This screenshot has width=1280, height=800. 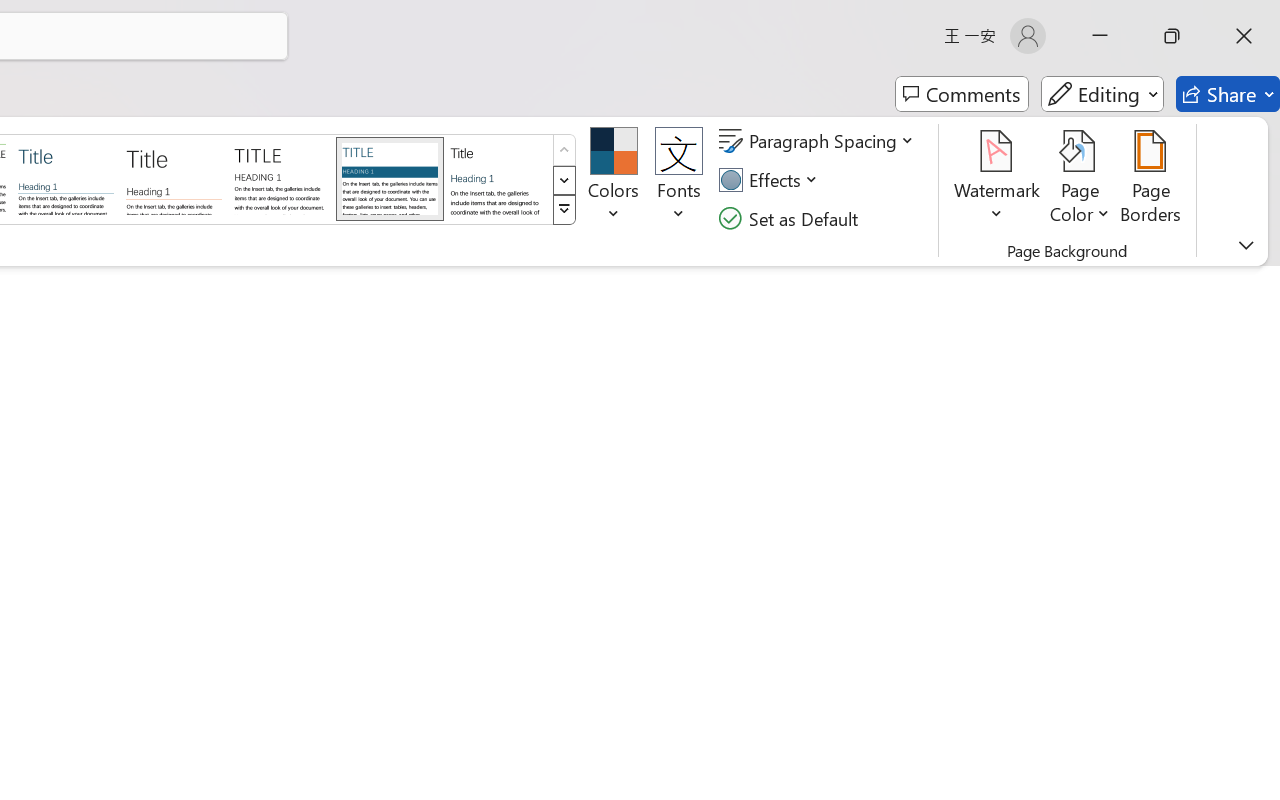 What do you see at coordinates (998, 180) in the screenshot?
I see `Watermark` at bounding box center [998, 180].